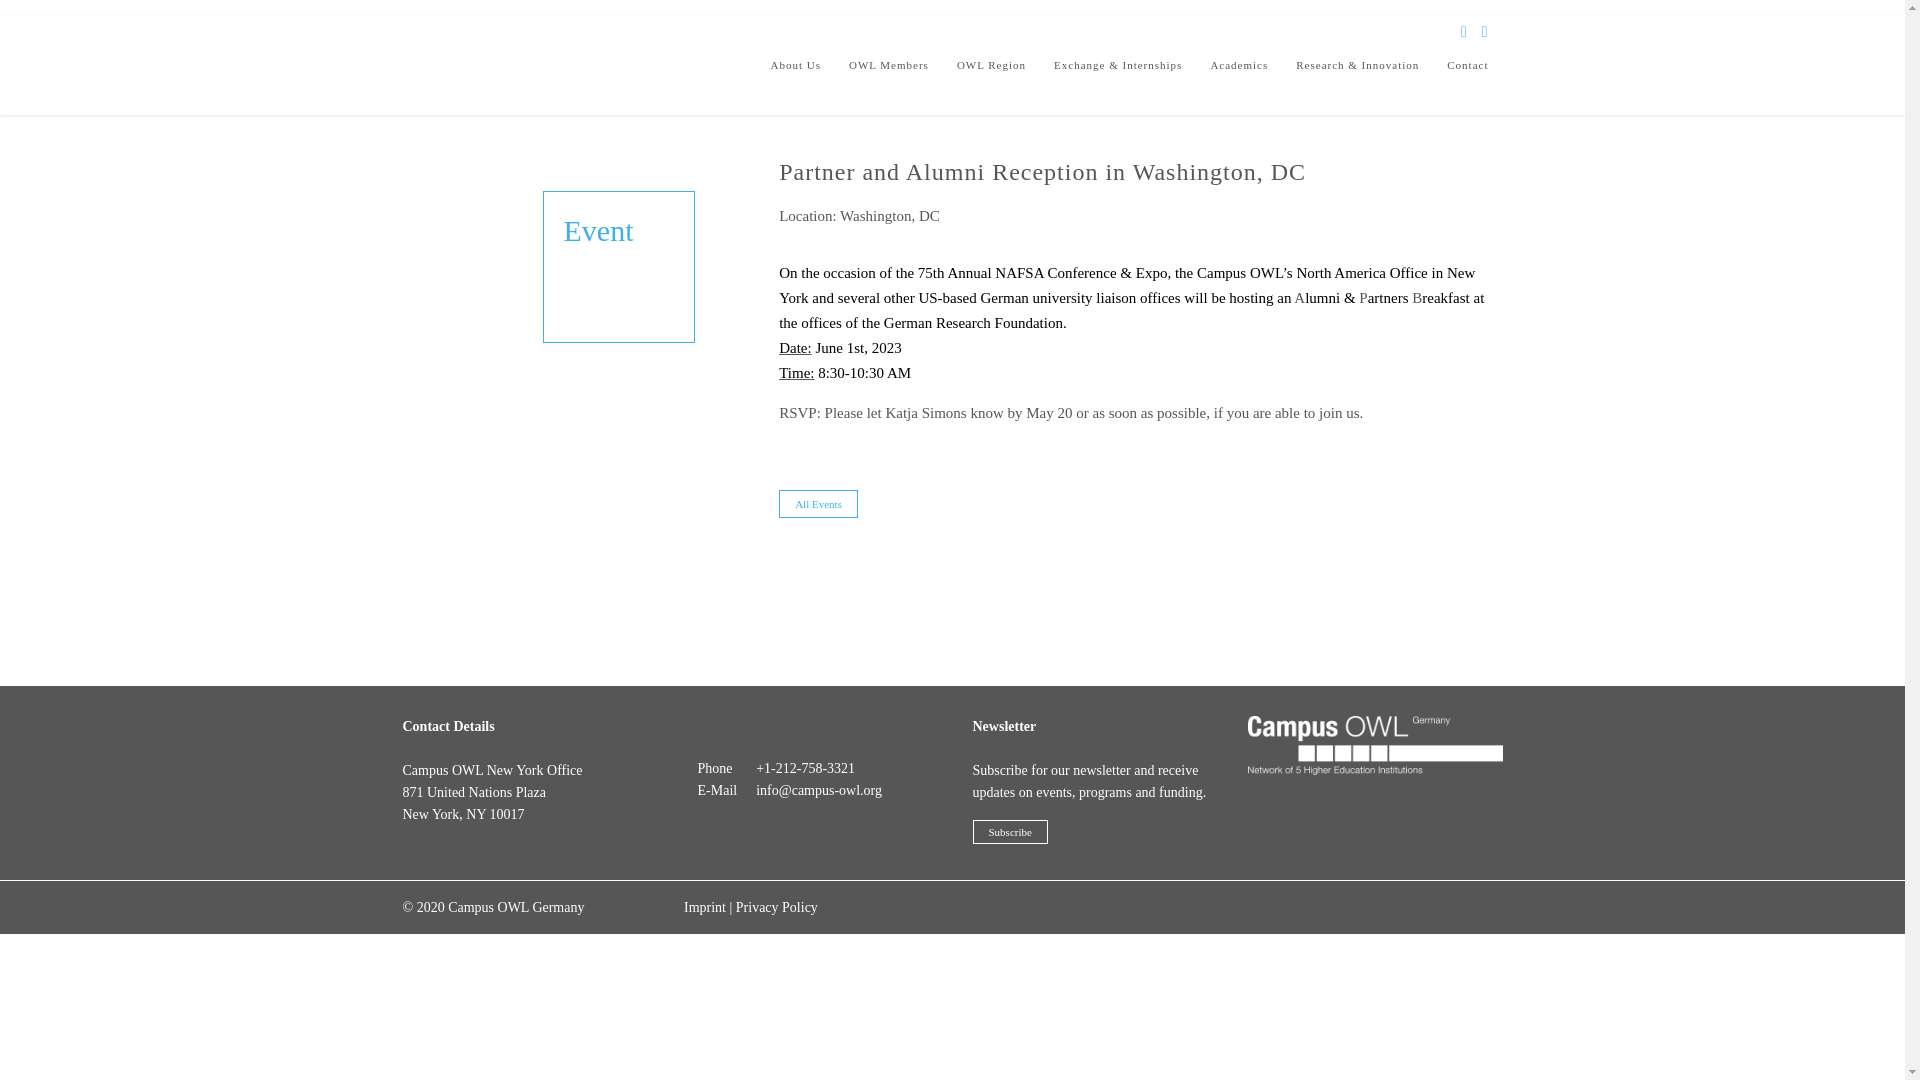 The width and height of the screenshot is (1920, 1080). What do you see at coordinates (1008, 831) in the screenshot?
I see `Subscribe` at bounding box center [1008, 831].